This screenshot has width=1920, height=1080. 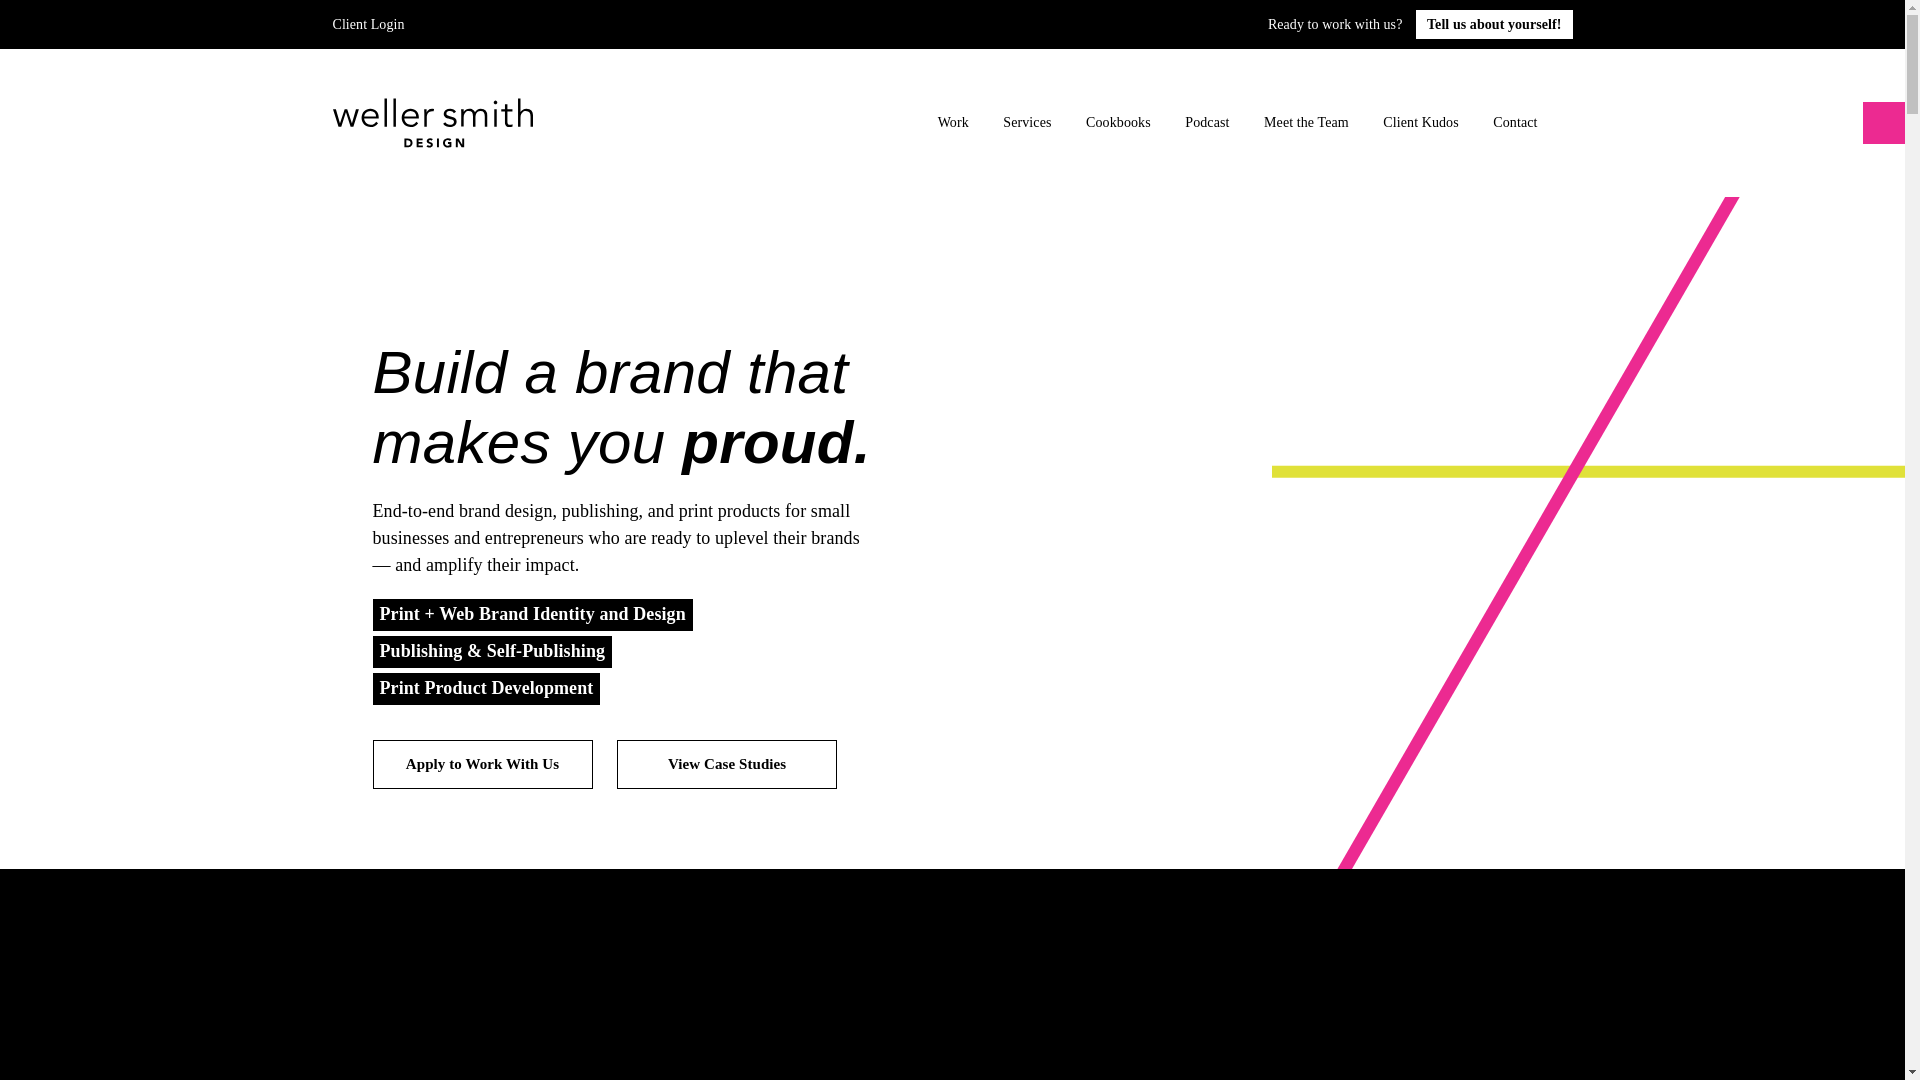 What do you see at coordinates (464, 24) in the screenshot?
I see `Instagram` at bounding box center [464, 24].